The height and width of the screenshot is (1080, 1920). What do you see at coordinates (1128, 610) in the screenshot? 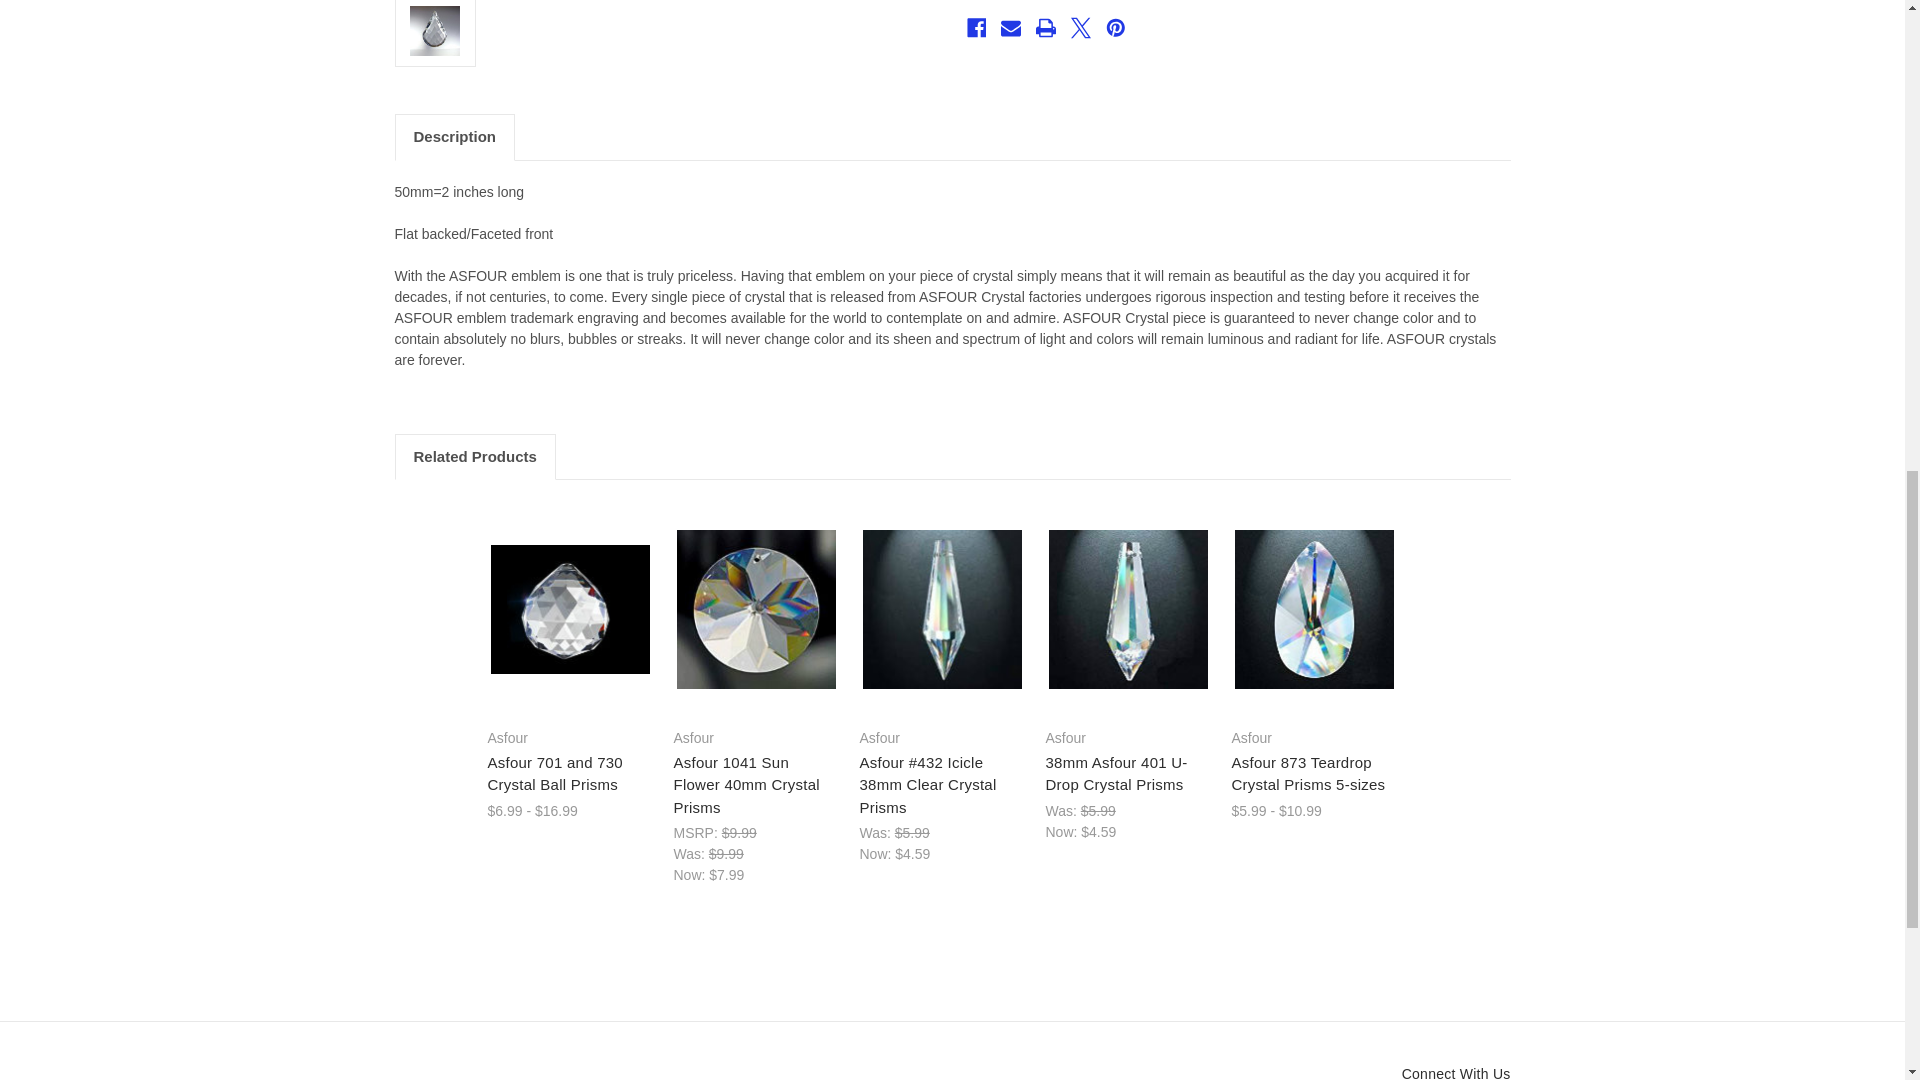
I see `38mm Asfour 401 U-Drop Crystal Prisms` at bounding box center [1128, 610].